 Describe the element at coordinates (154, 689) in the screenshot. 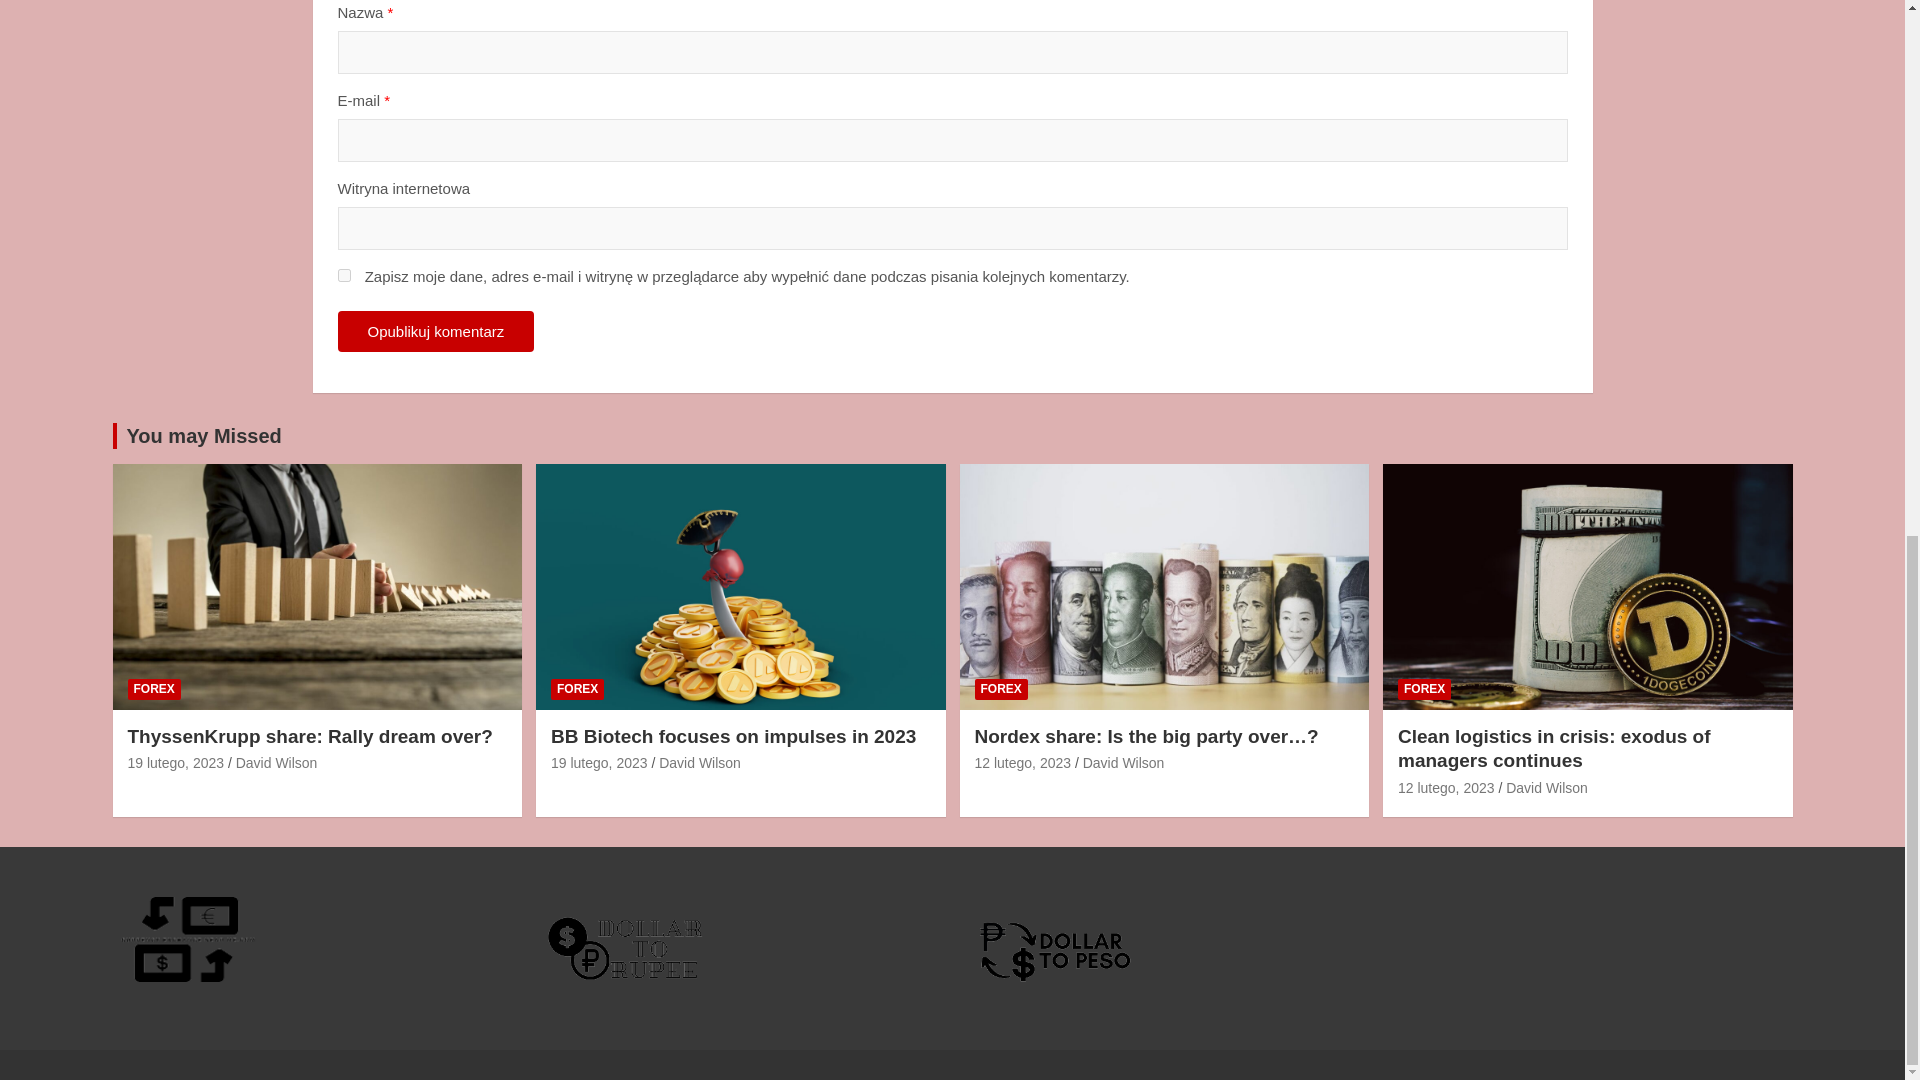

I see `FOREX` at that location.